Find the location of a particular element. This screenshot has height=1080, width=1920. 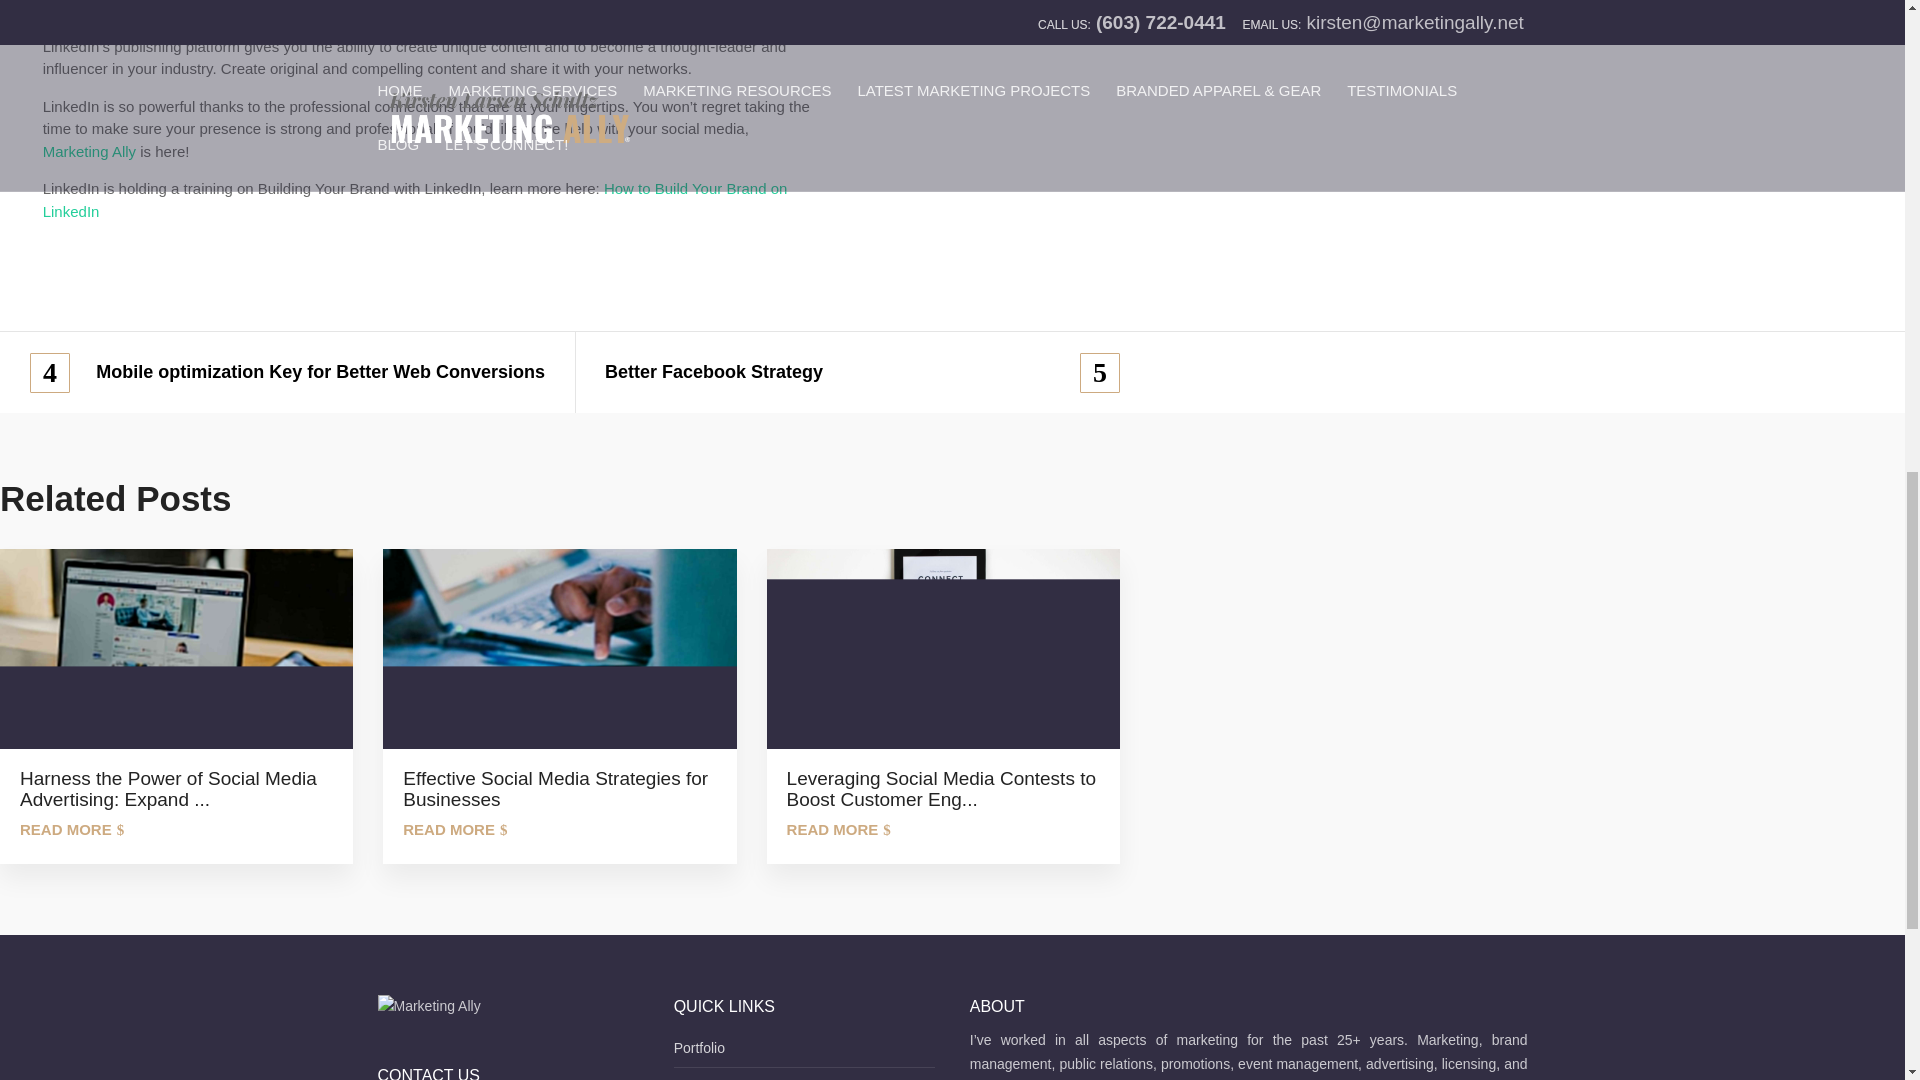

READ MORE is located at coordinates (72, 829).